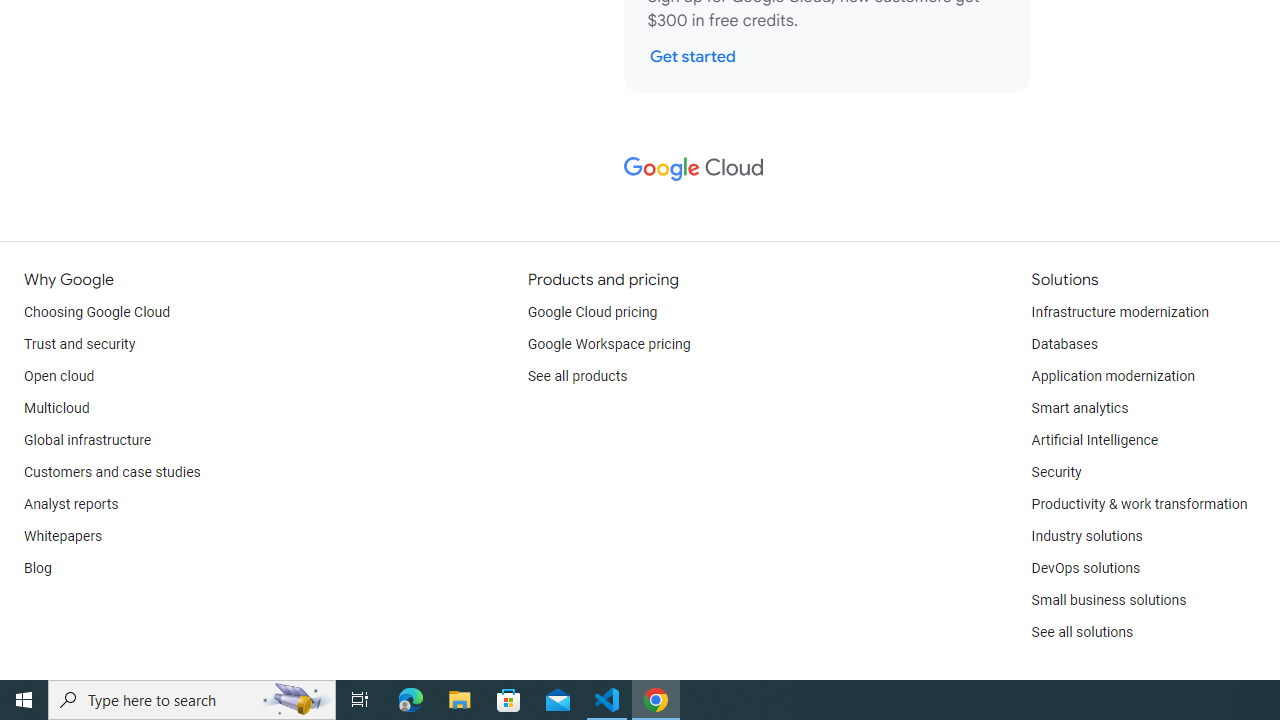 The height and width of the screenshot is (720, 1280). What do you see at coordinates (1139, 504) in the screenshot?
I see `Productivity & work transformation` at bounding box center [1139, 504].